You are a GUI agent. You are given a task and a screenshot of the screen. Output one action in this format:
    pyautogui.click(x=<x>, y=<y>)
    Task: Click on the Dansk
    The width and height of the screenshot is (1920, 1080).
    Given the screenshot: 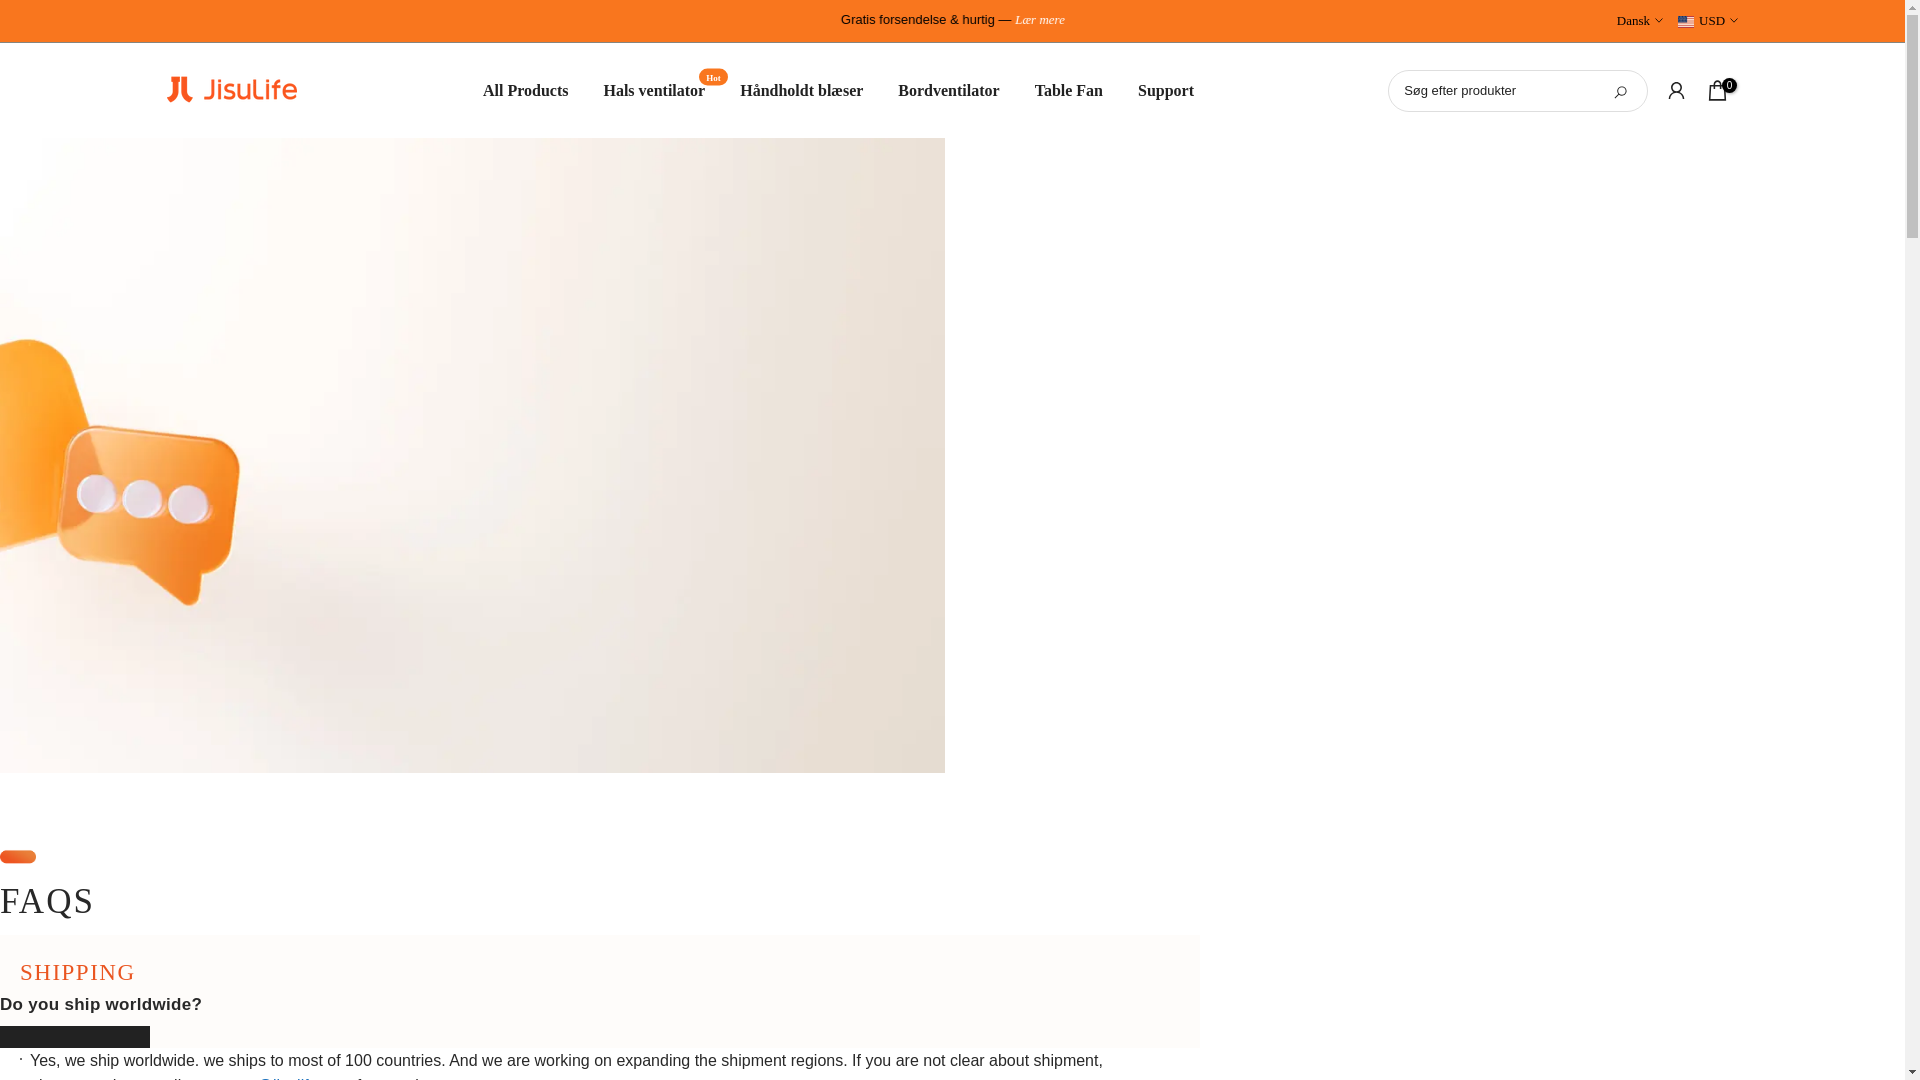 What is the action you would take?
    pyautogui.click(x=1639, y=20)
    